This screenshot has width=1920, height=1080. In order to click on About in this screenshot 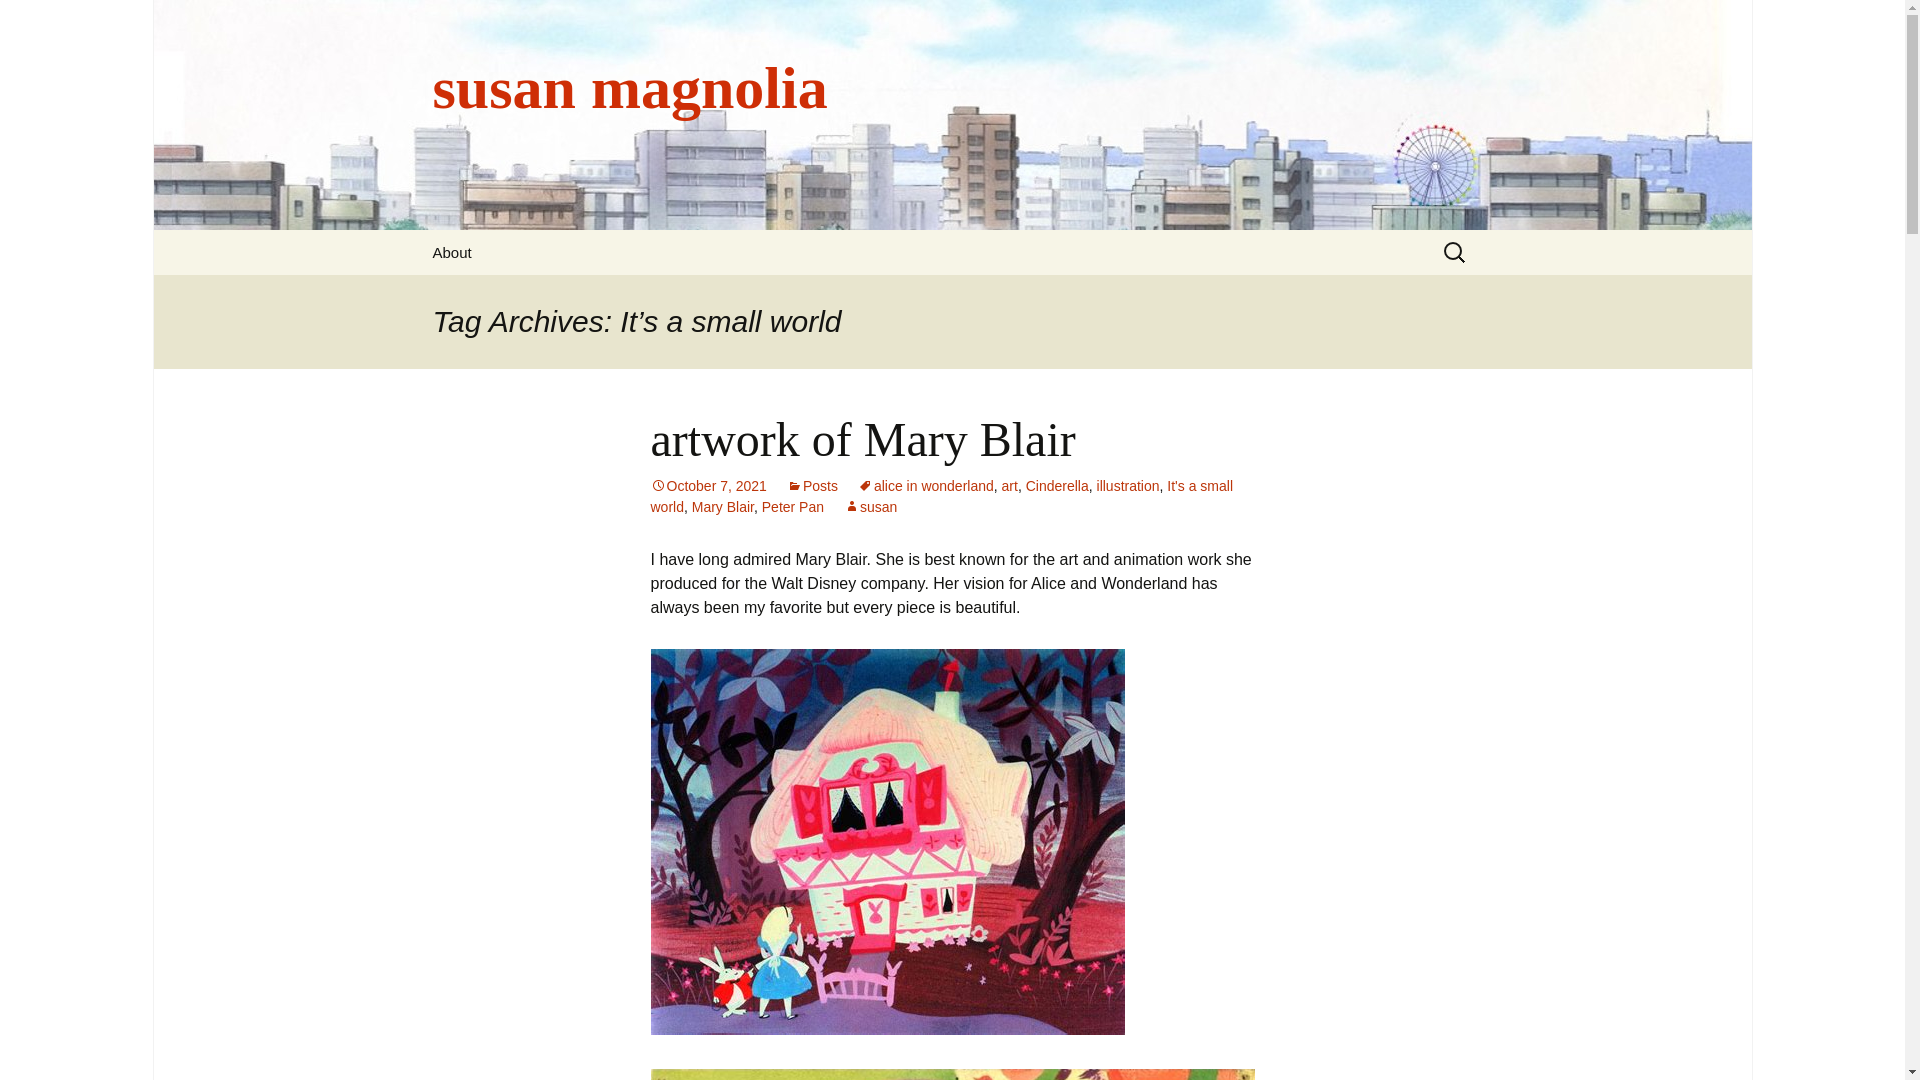, I will do `click(452, 252)`.